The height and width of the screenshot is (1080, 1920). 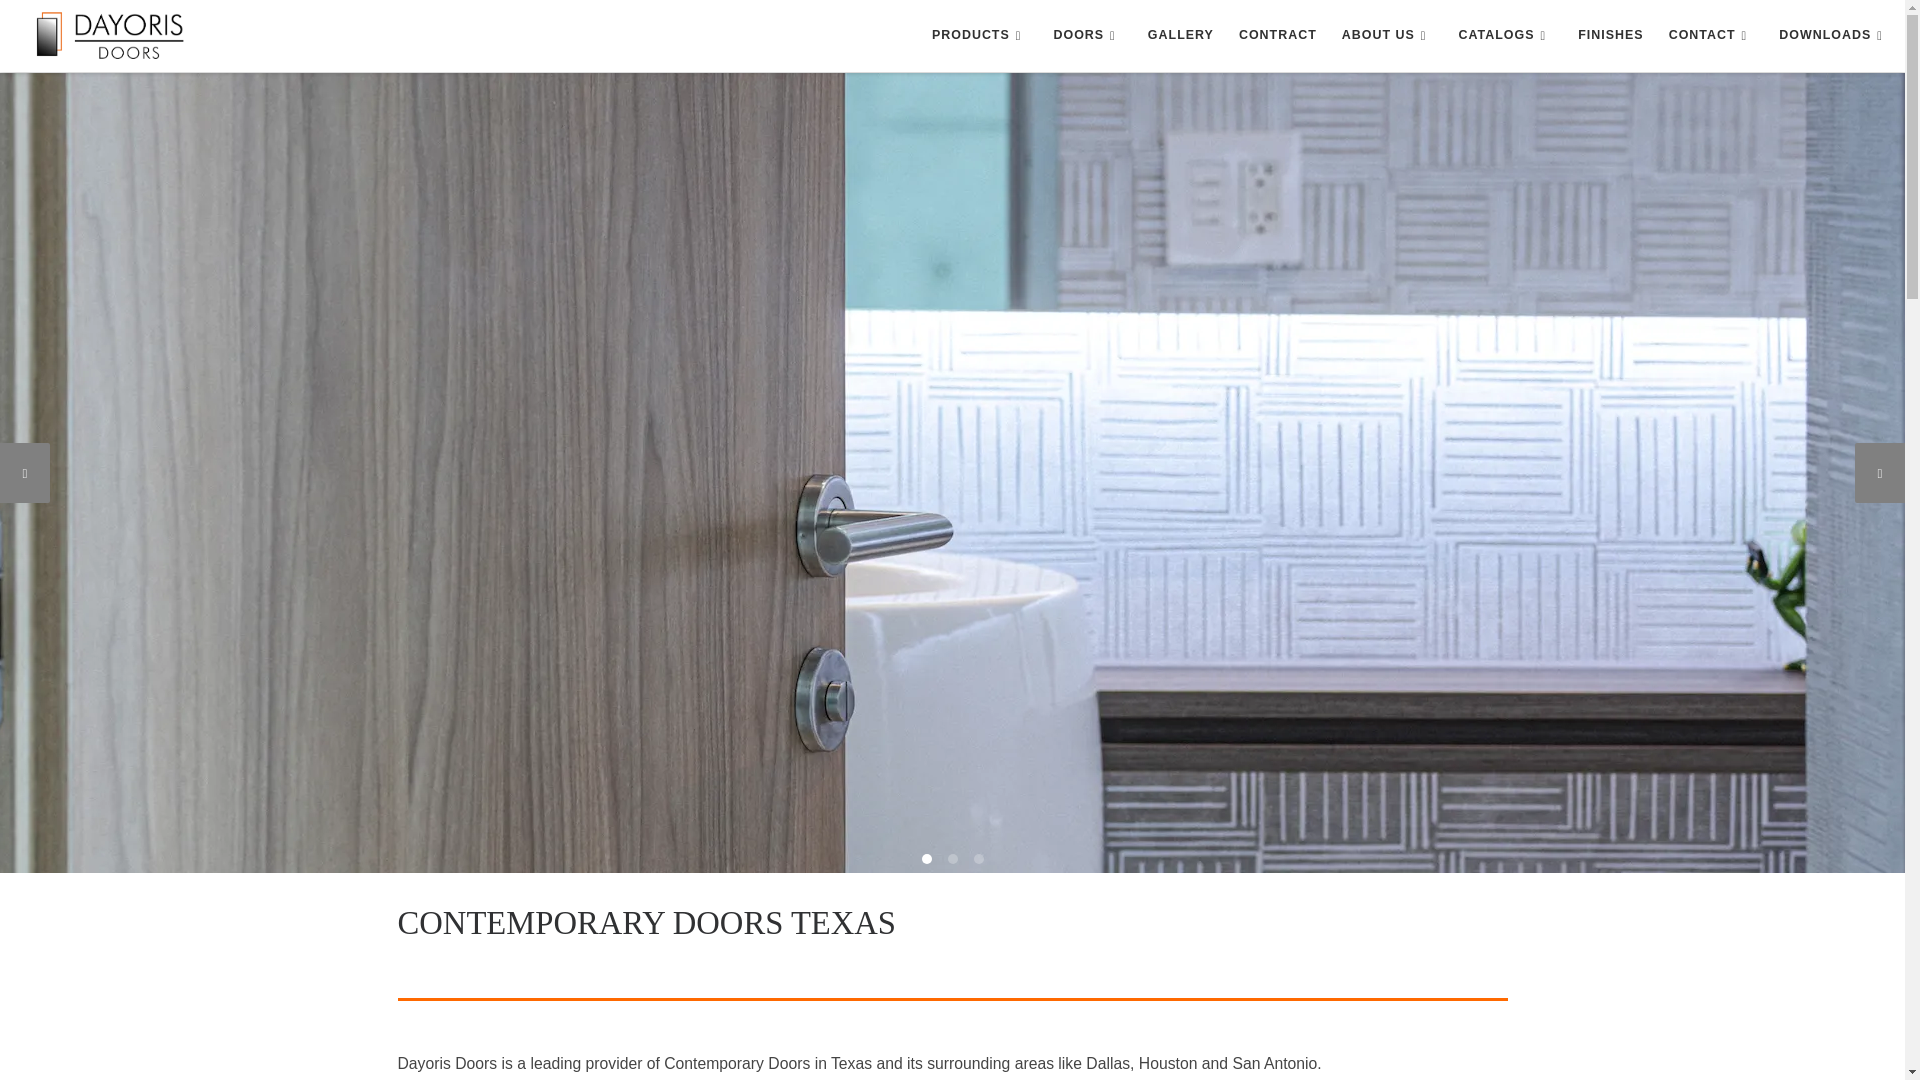 I want to click on FINISHES, so click(x=1610, y=36).